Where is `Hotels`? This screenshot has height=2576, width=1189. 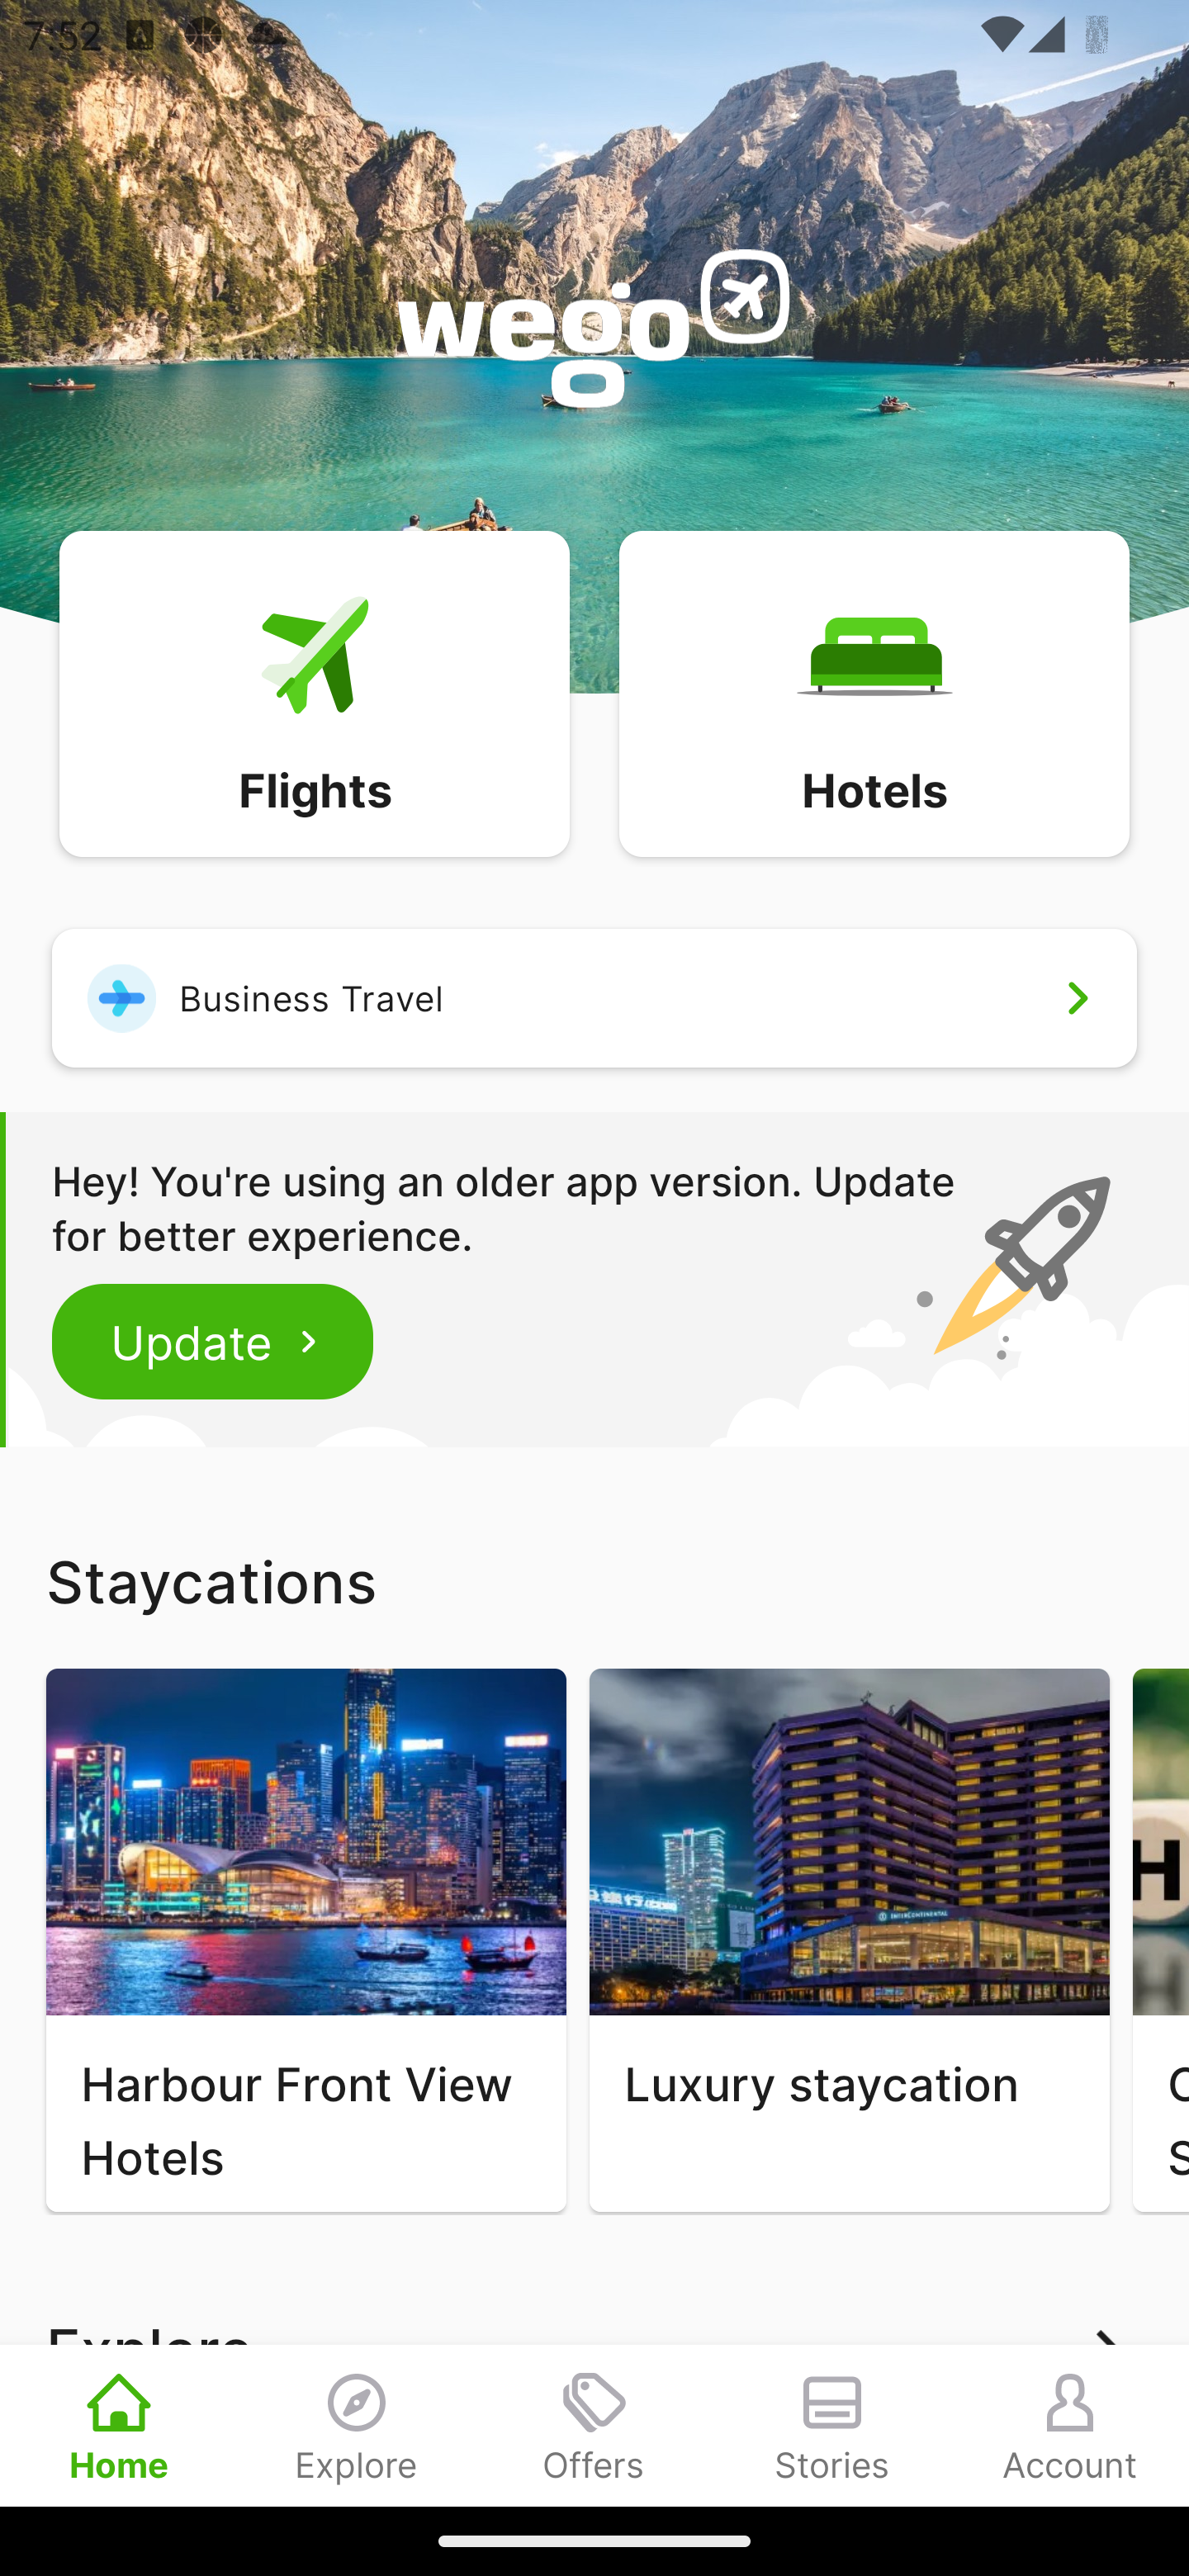 Hotels is located at coordinates (874, 692).